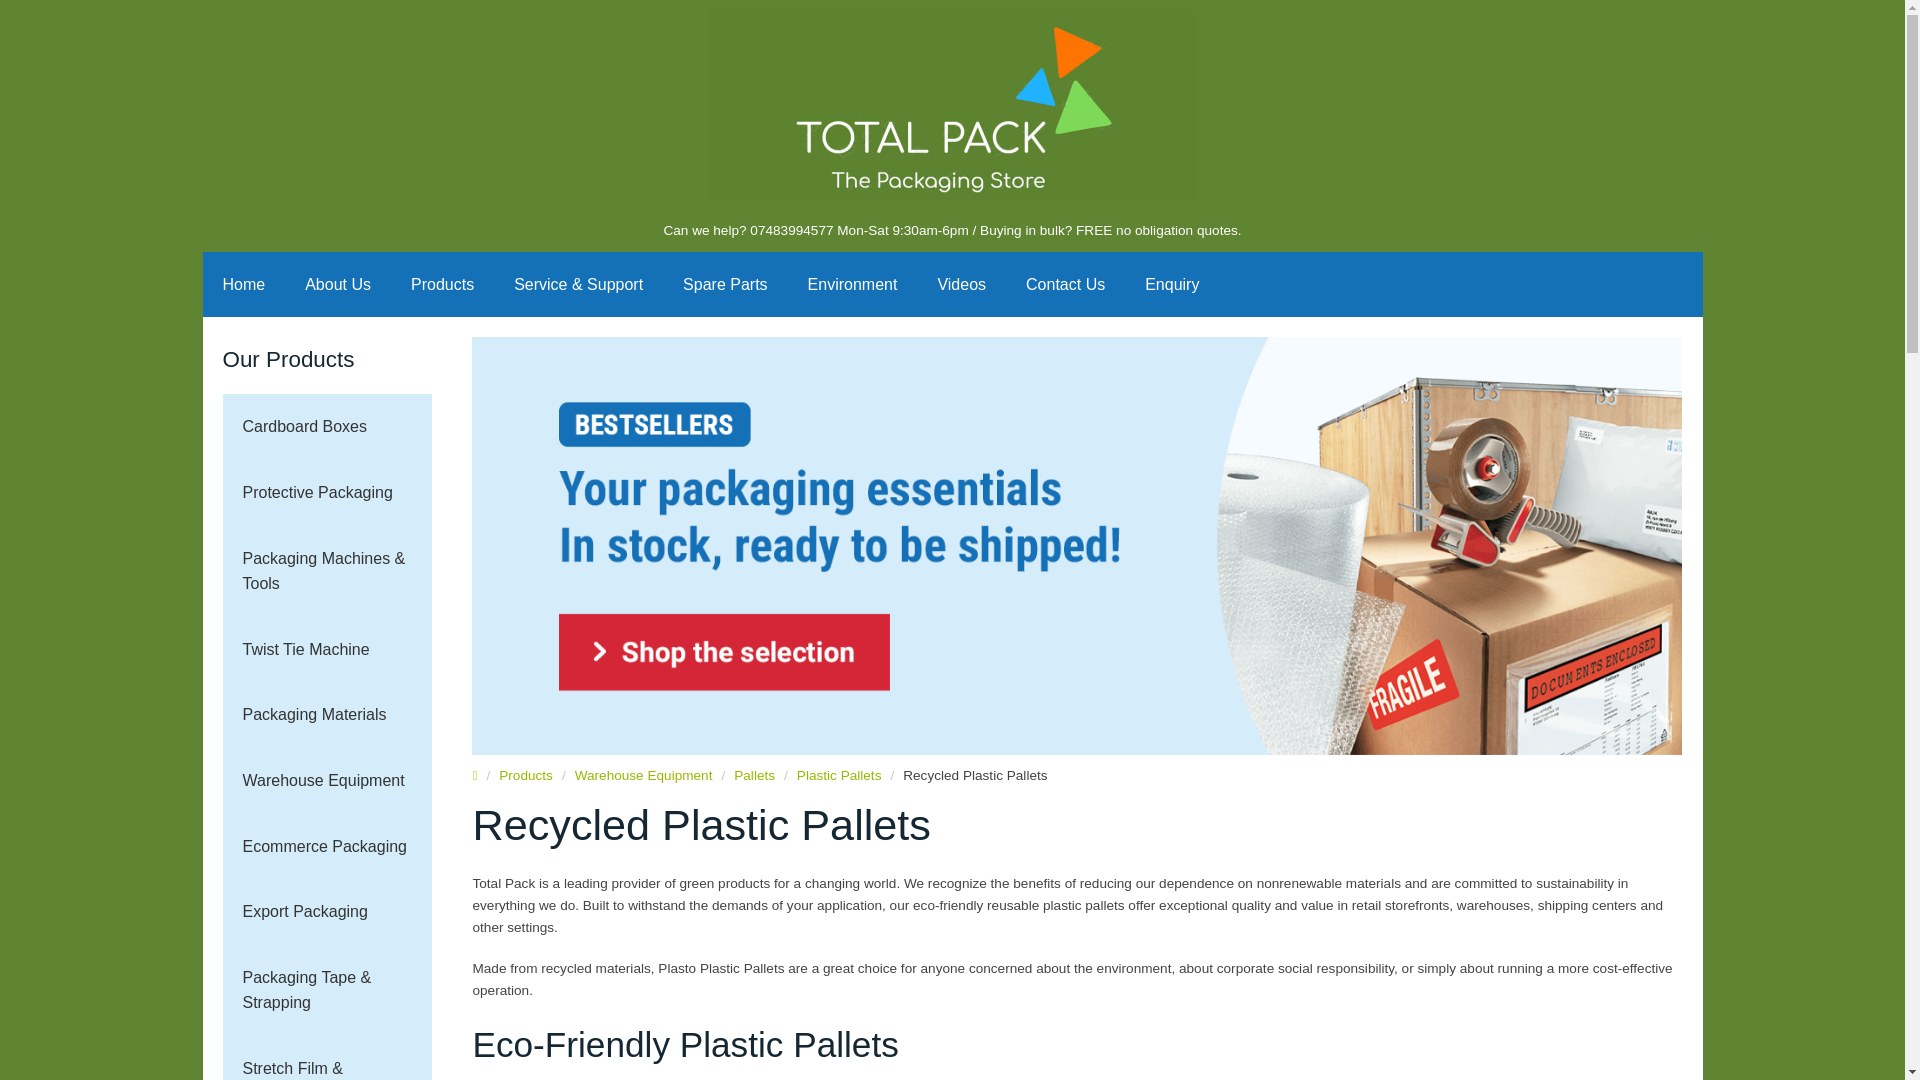 The image size is (1920, 1080). Describe the element at coordinates (327, 714) in the screenshot. I see `Packaging Materials` at that location.